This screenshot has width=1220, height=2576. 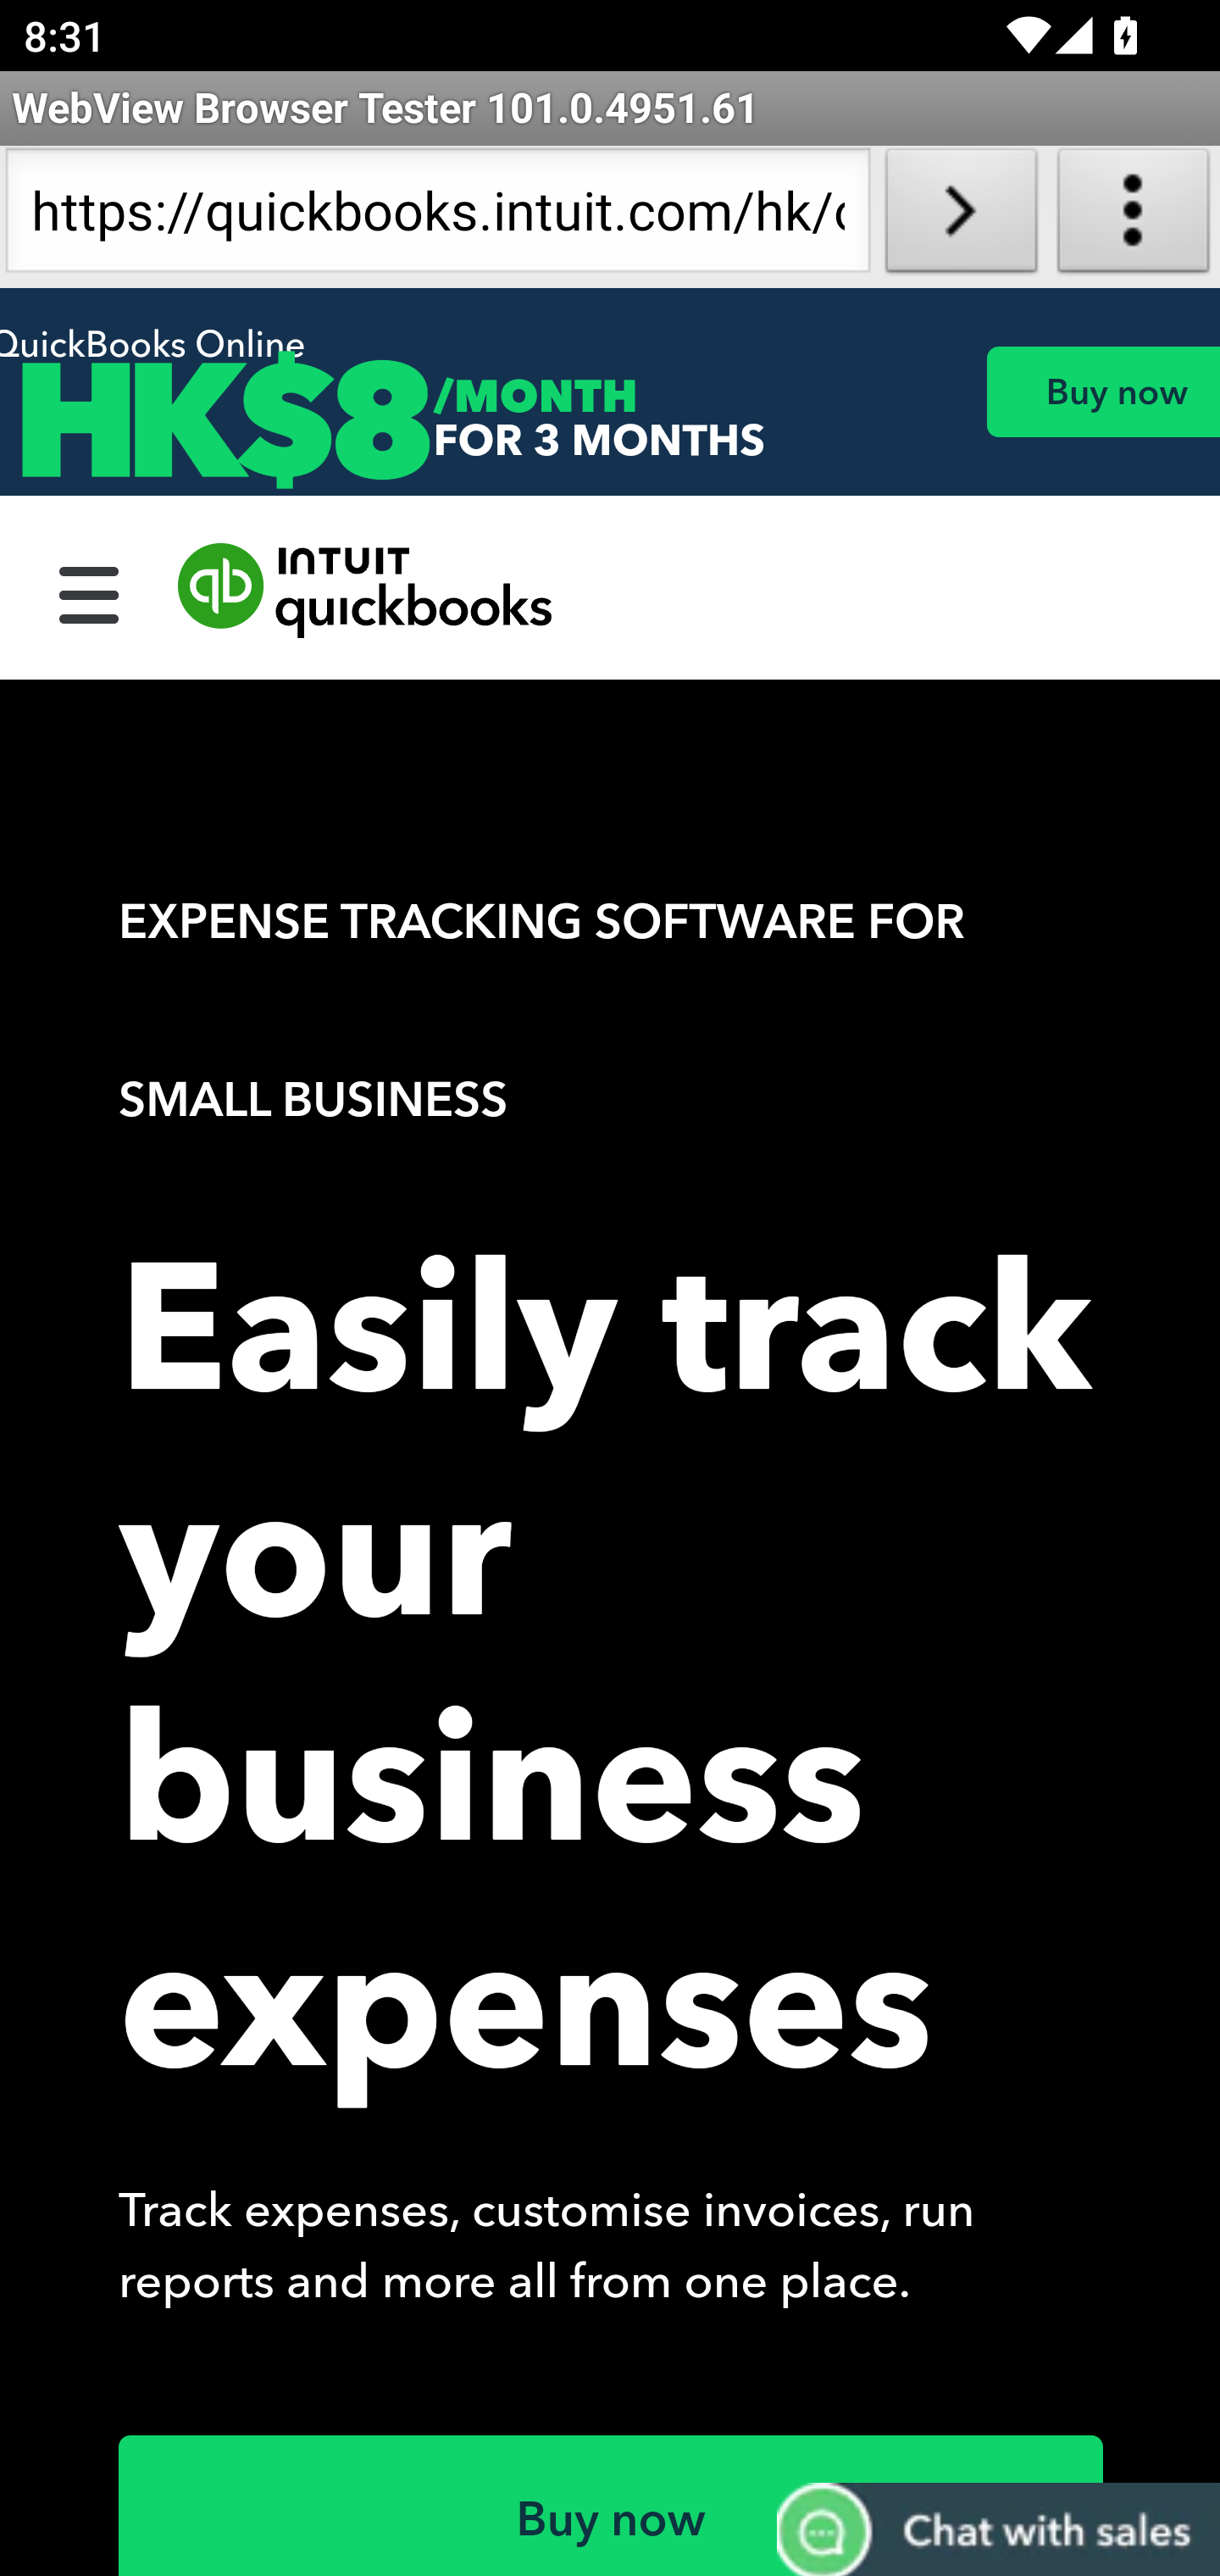 What do you see at coordinates (961, 217) in the screenshot?
I see `Load URL` at bounding box center [961, 217].